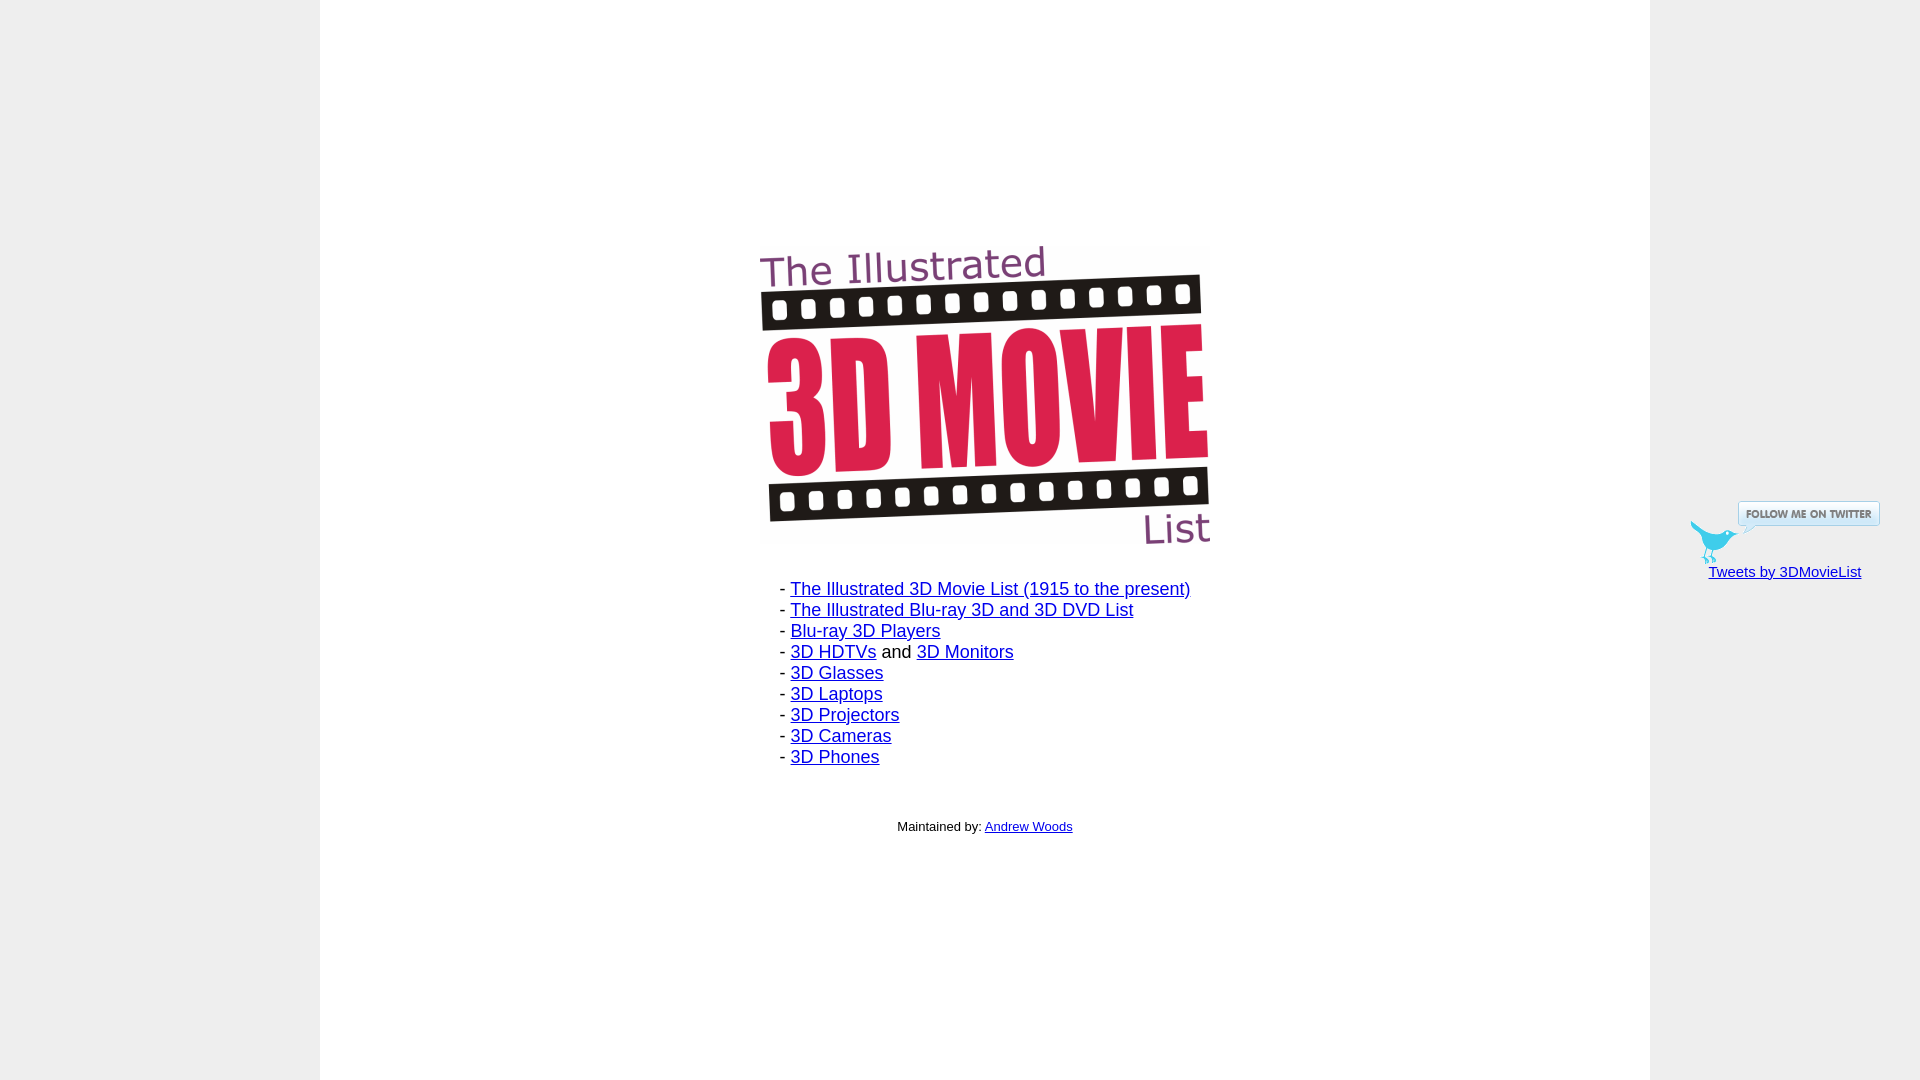  Describe the element at coordinates (962, 610) in the screenshot. I see `The Illustrated Blu-ray 3D and 3D DVD List` at that location.